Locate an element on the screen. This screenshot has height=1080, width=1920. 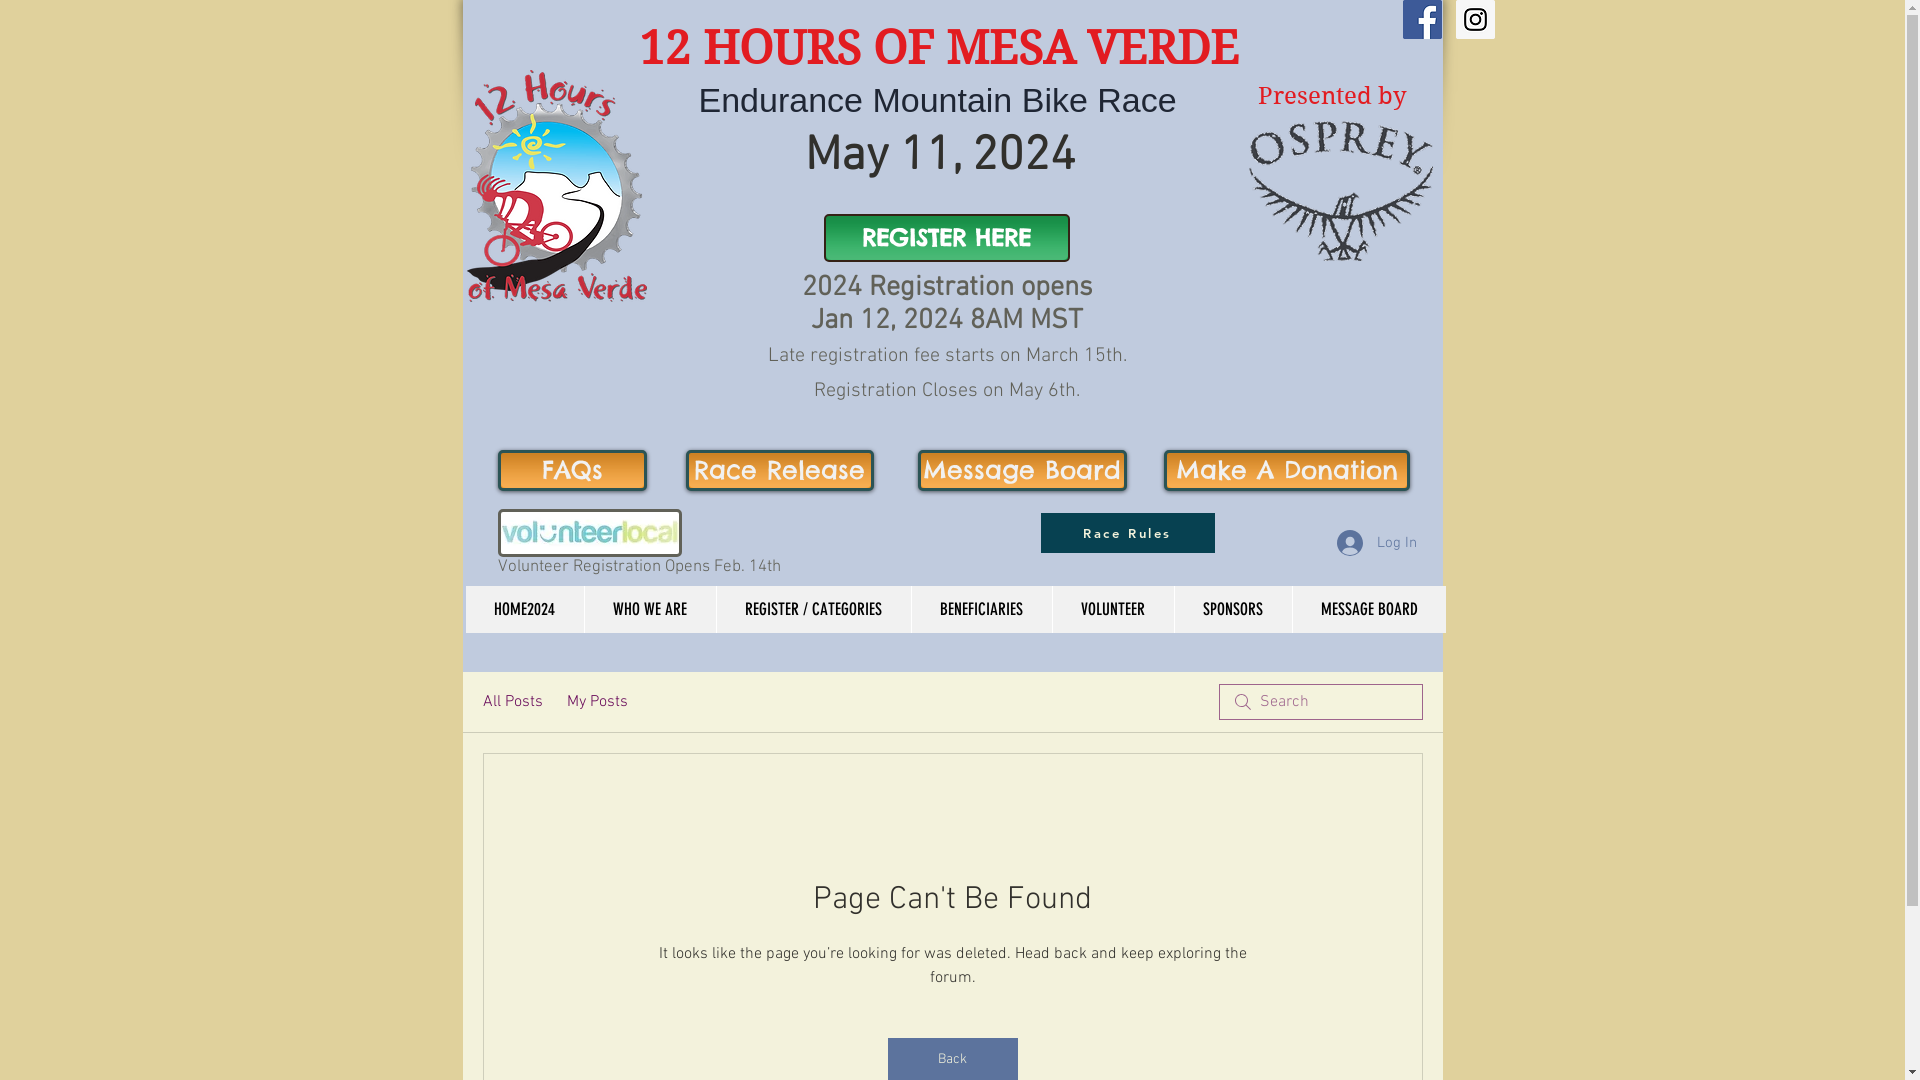
Race Release is located at coordinates (780, 470).